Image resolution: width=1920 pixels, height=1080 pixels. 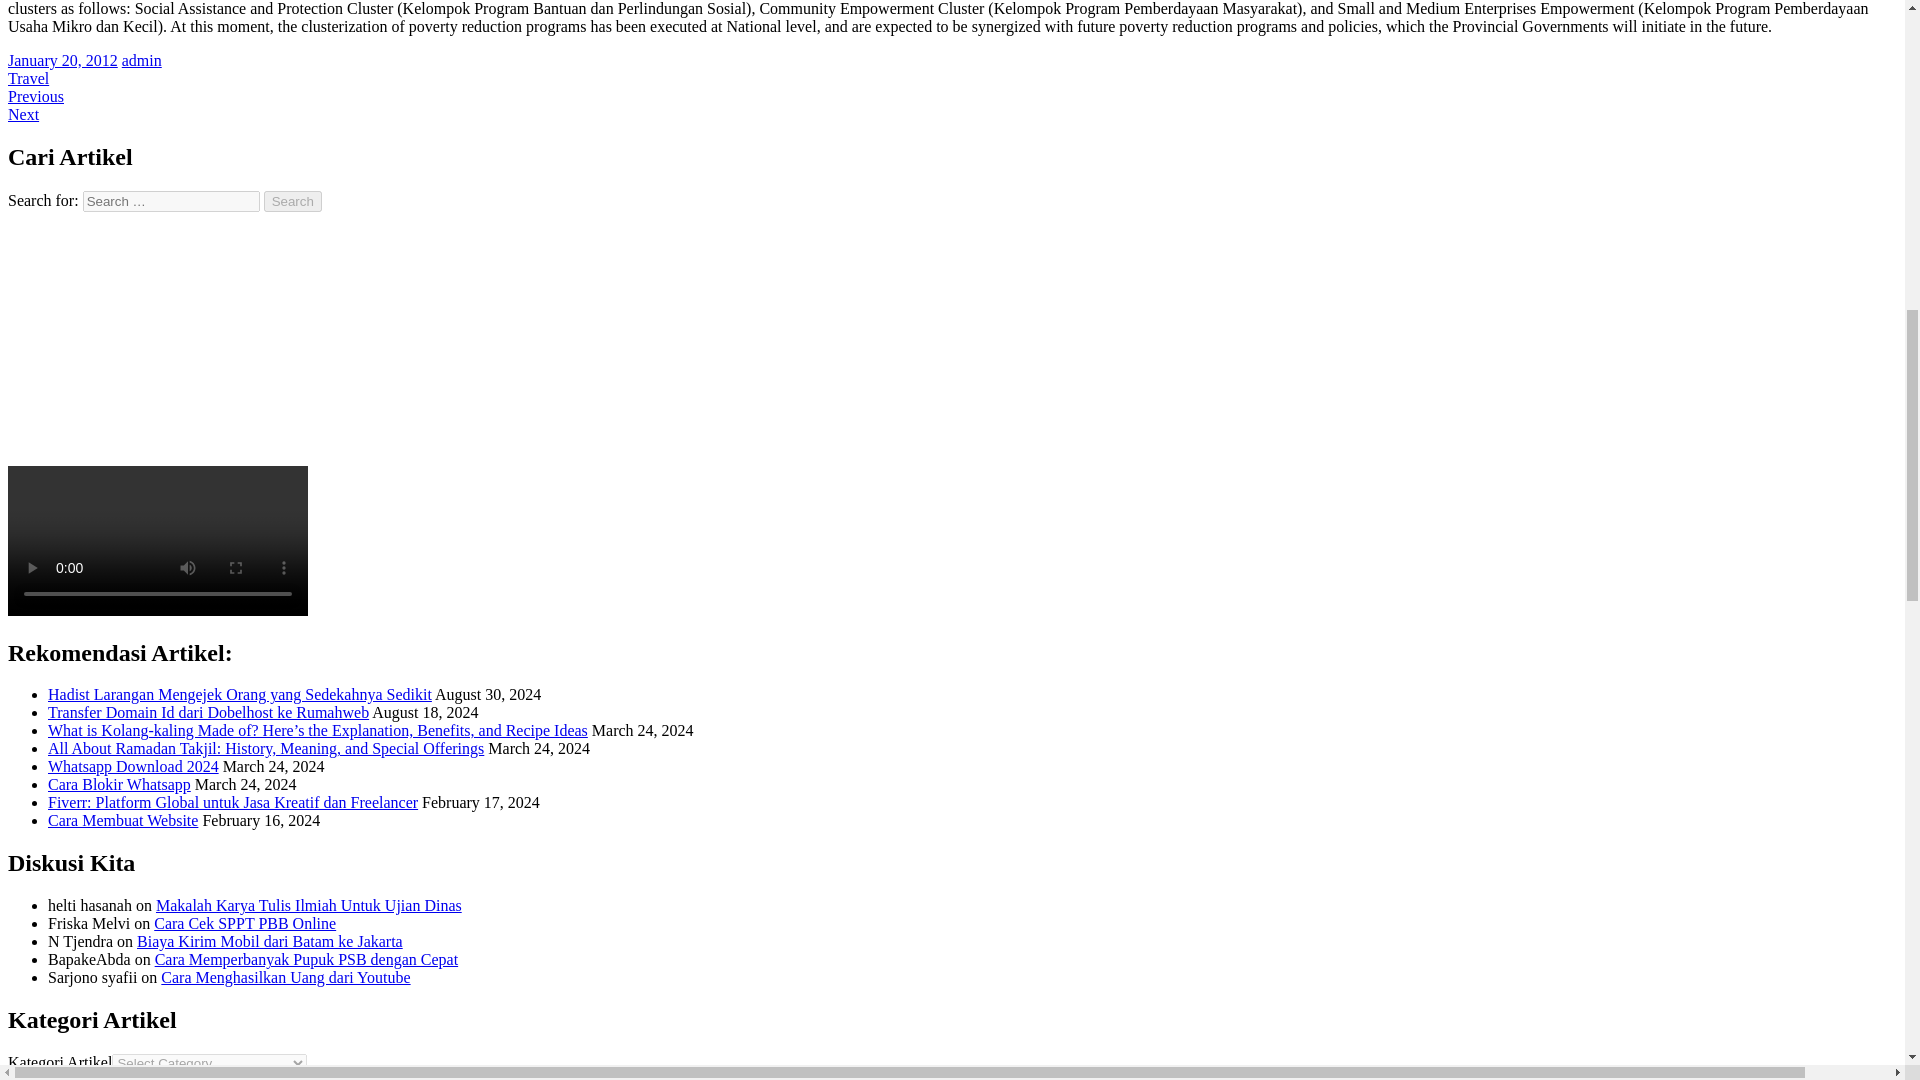 What do you see at coordinates (293, 201) in the screenshot?
I see `Search` at bounding box center [293, 201].